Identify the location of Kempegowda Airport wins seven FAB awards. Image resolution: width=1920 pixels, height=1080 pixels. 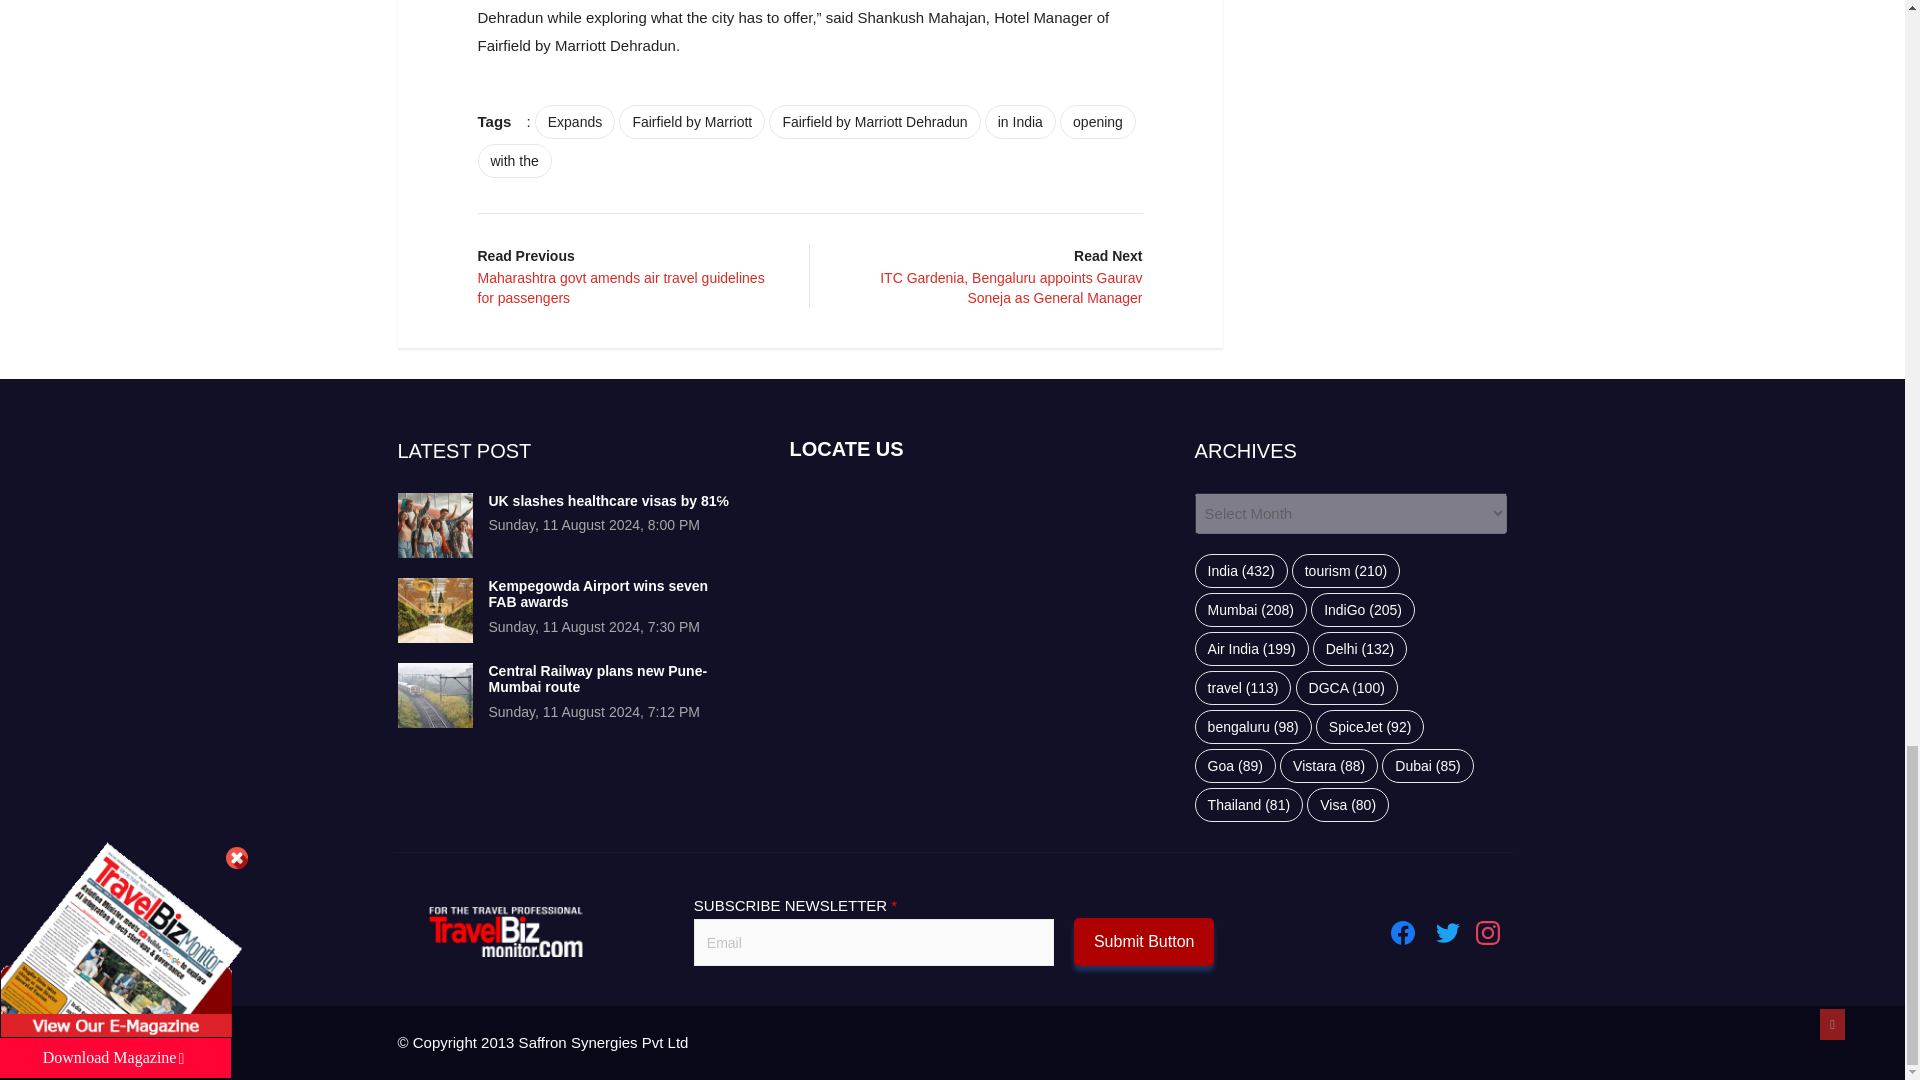
(598, 594).